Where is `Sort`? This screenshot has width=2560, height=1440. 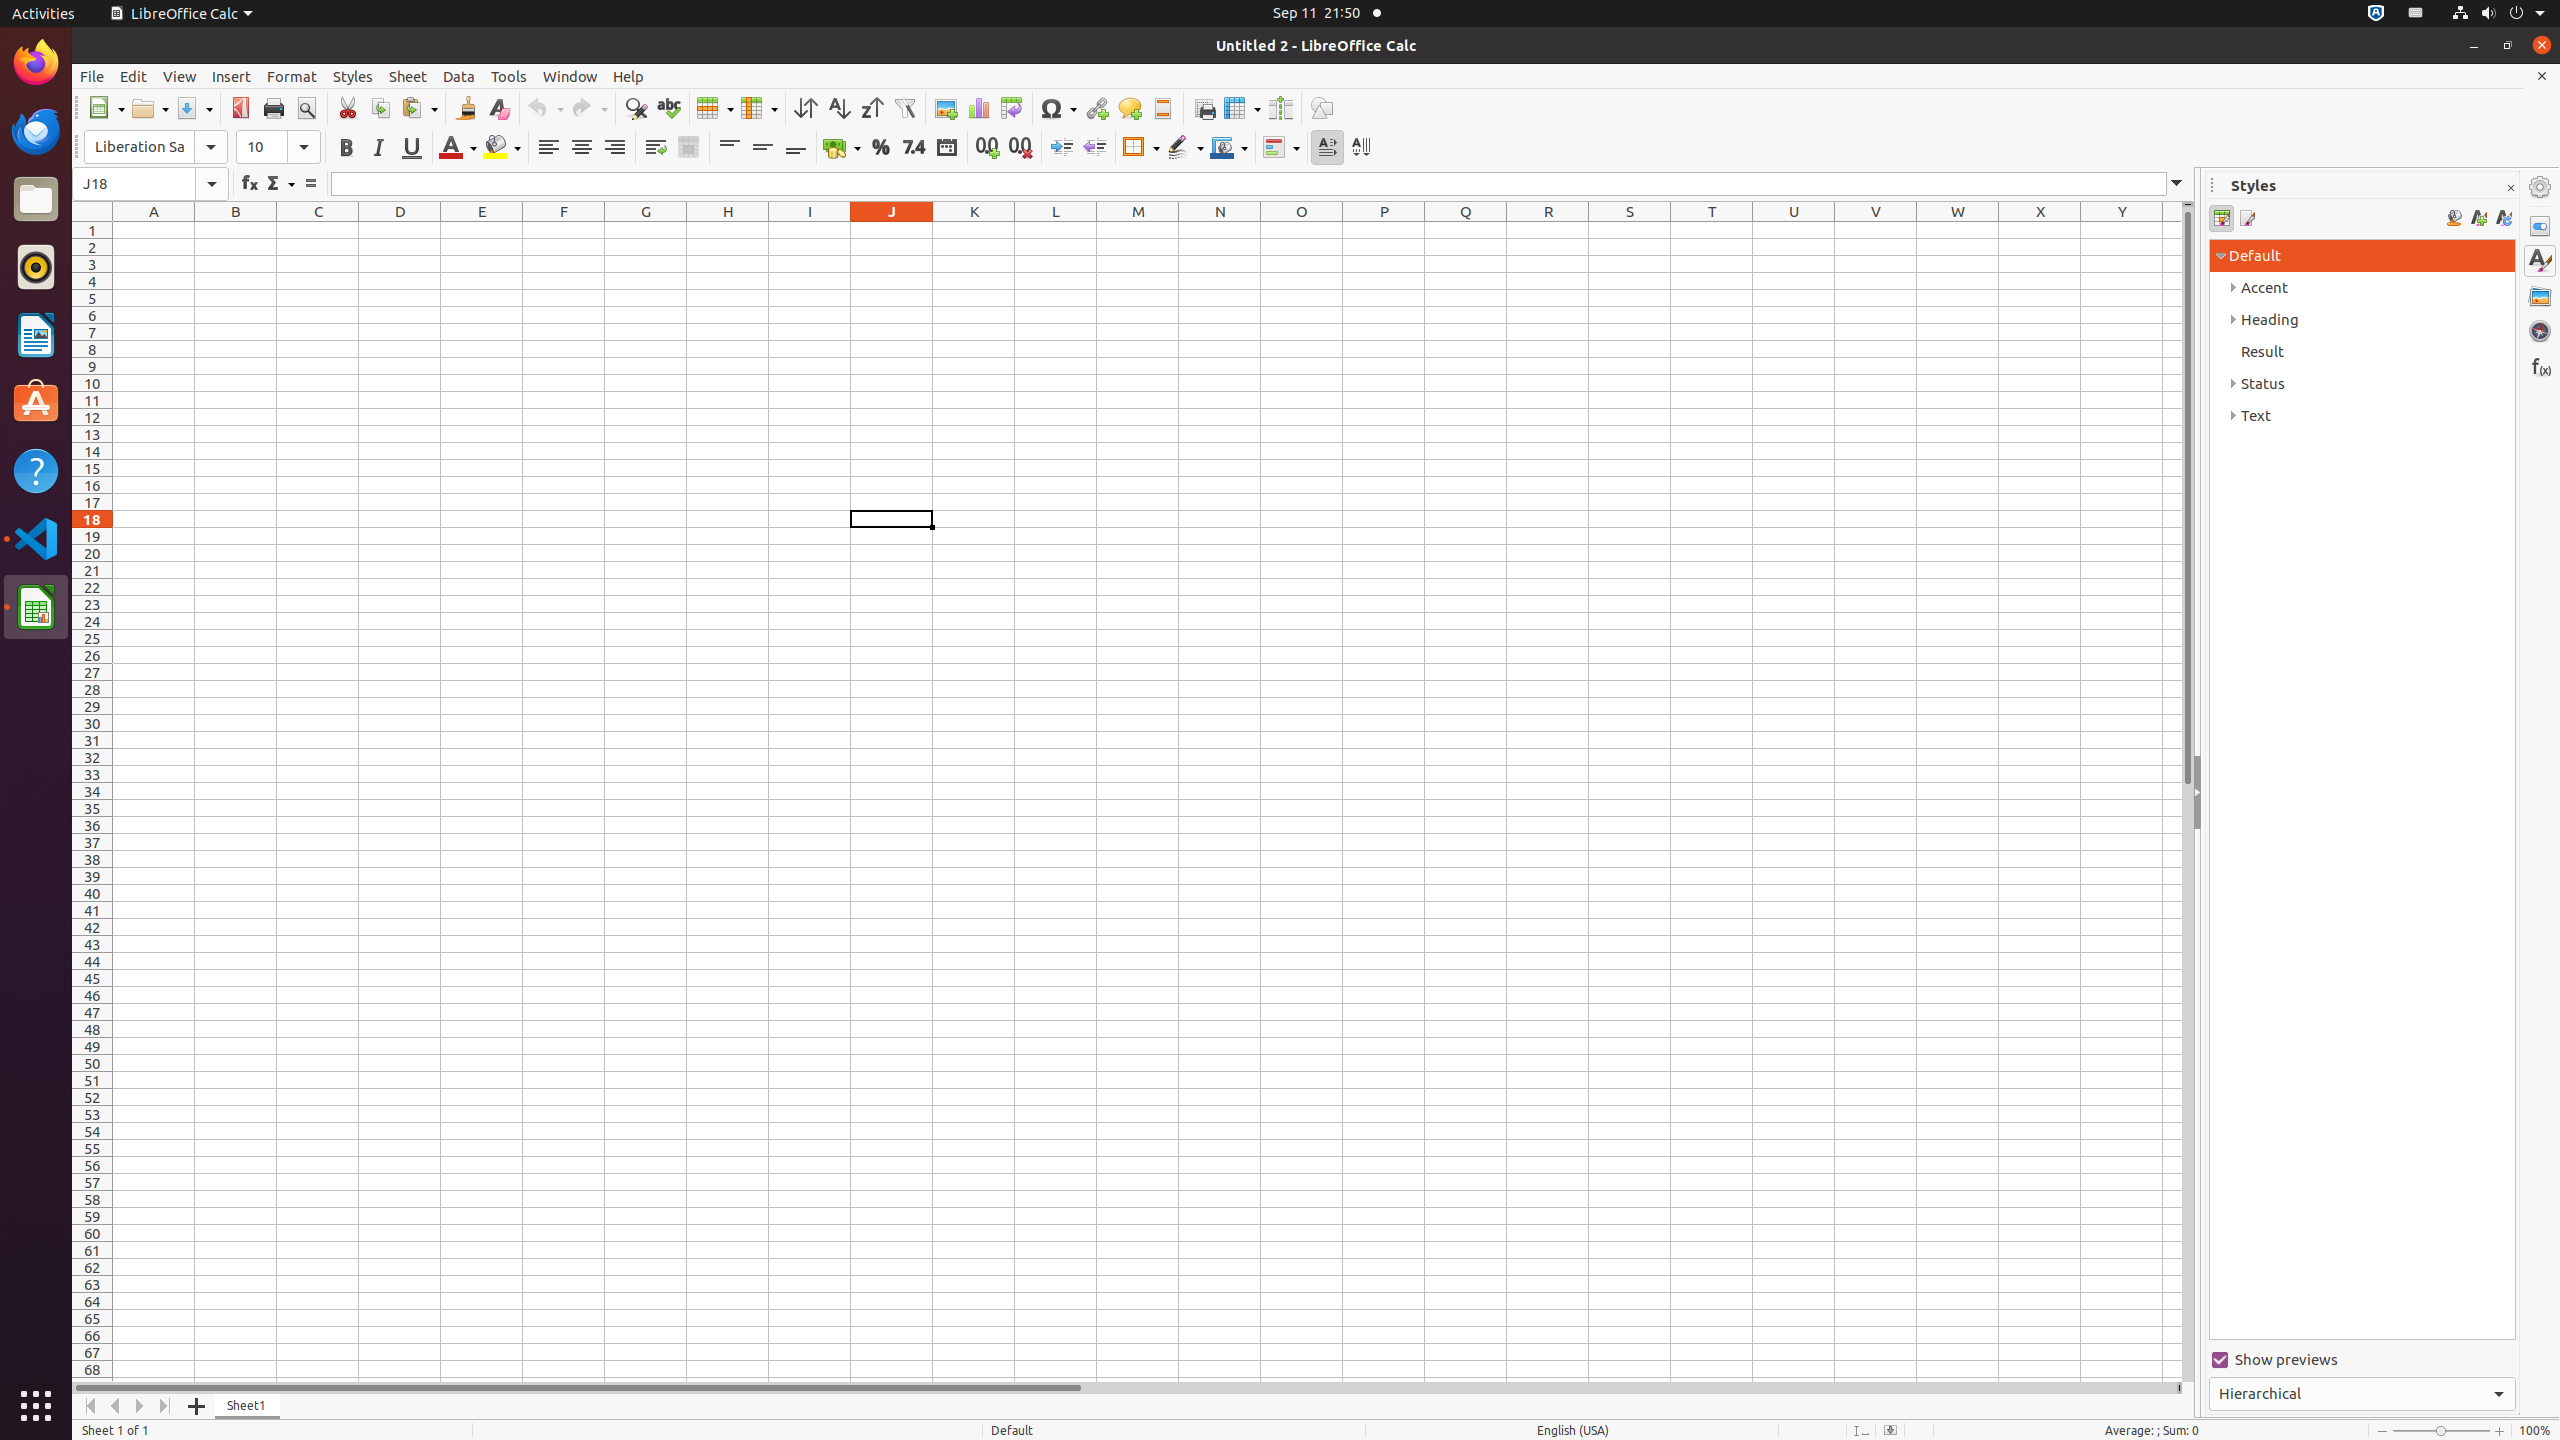 Sort is located at coordinates (806, 108).